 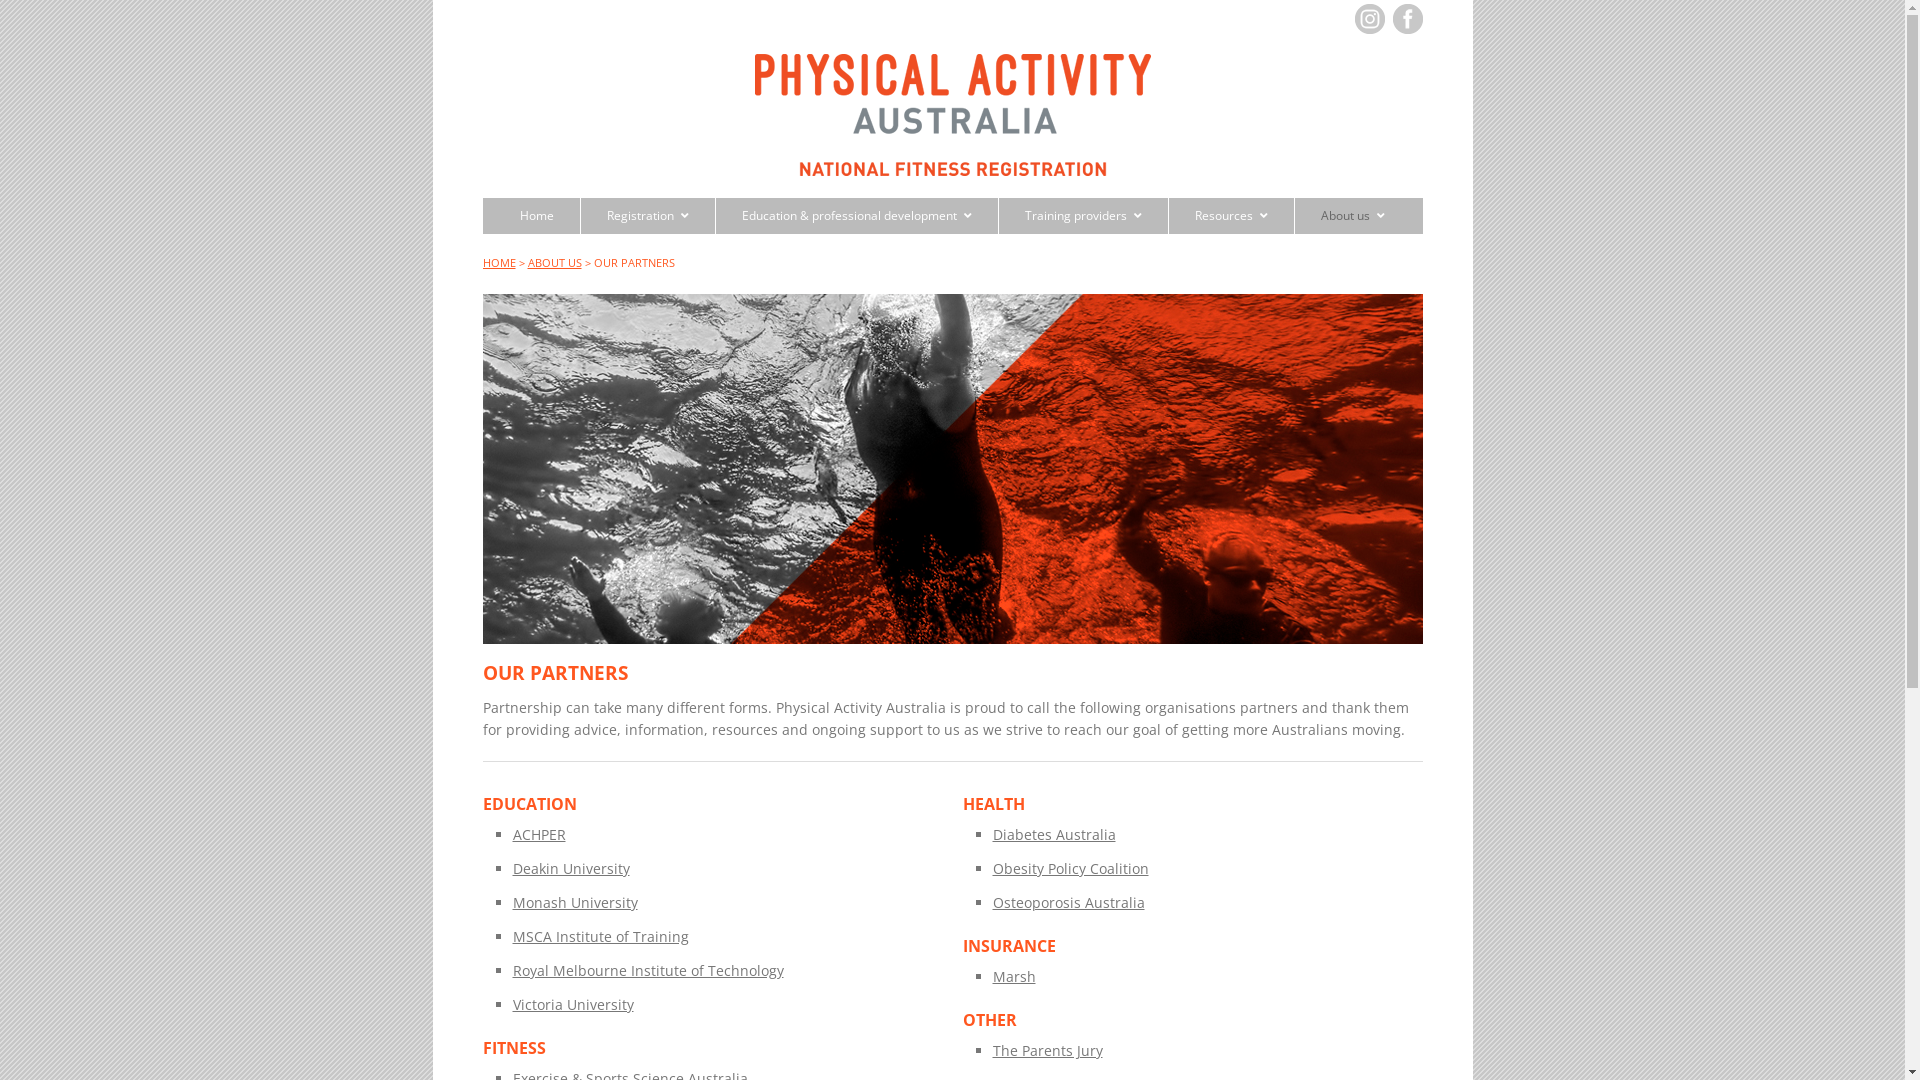 I want to click on Registration, so click(x=648, y=216).